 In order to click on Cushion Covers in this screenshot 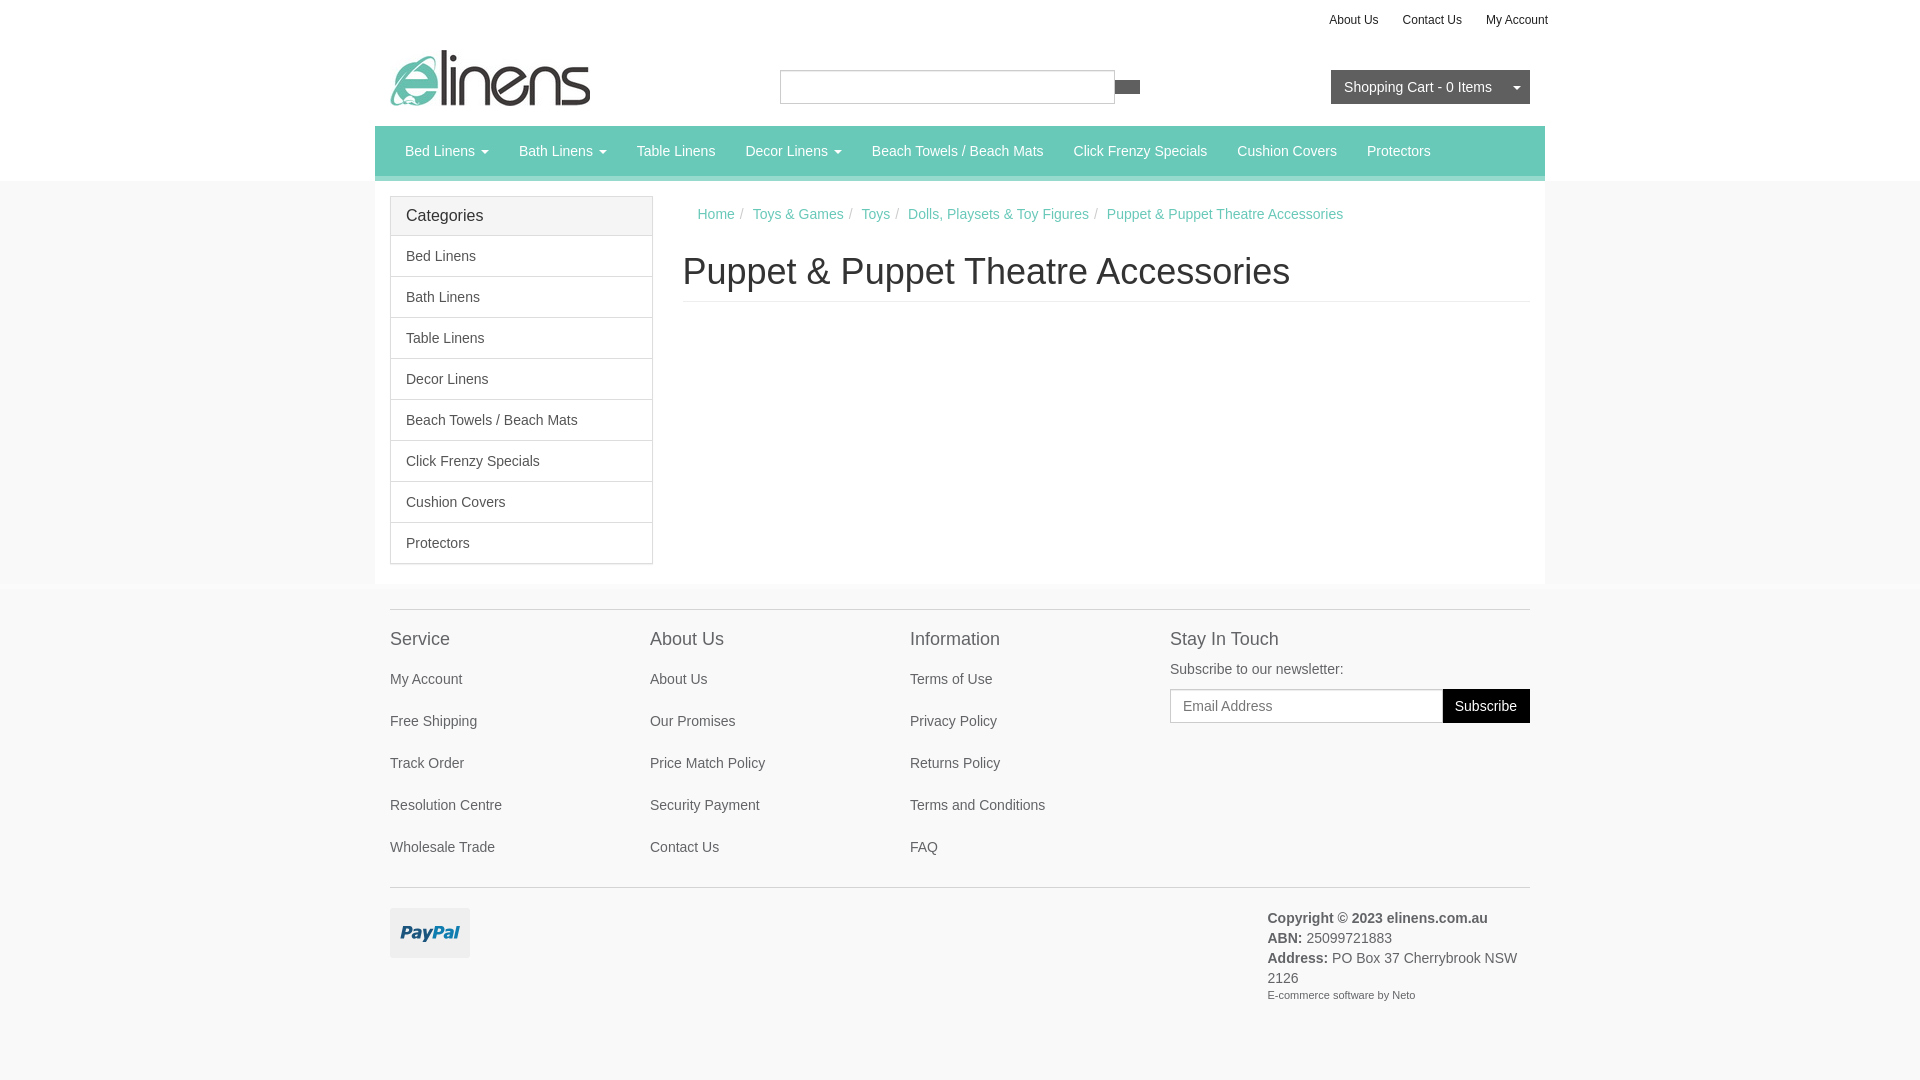, I will do `click(1287, 151)`.